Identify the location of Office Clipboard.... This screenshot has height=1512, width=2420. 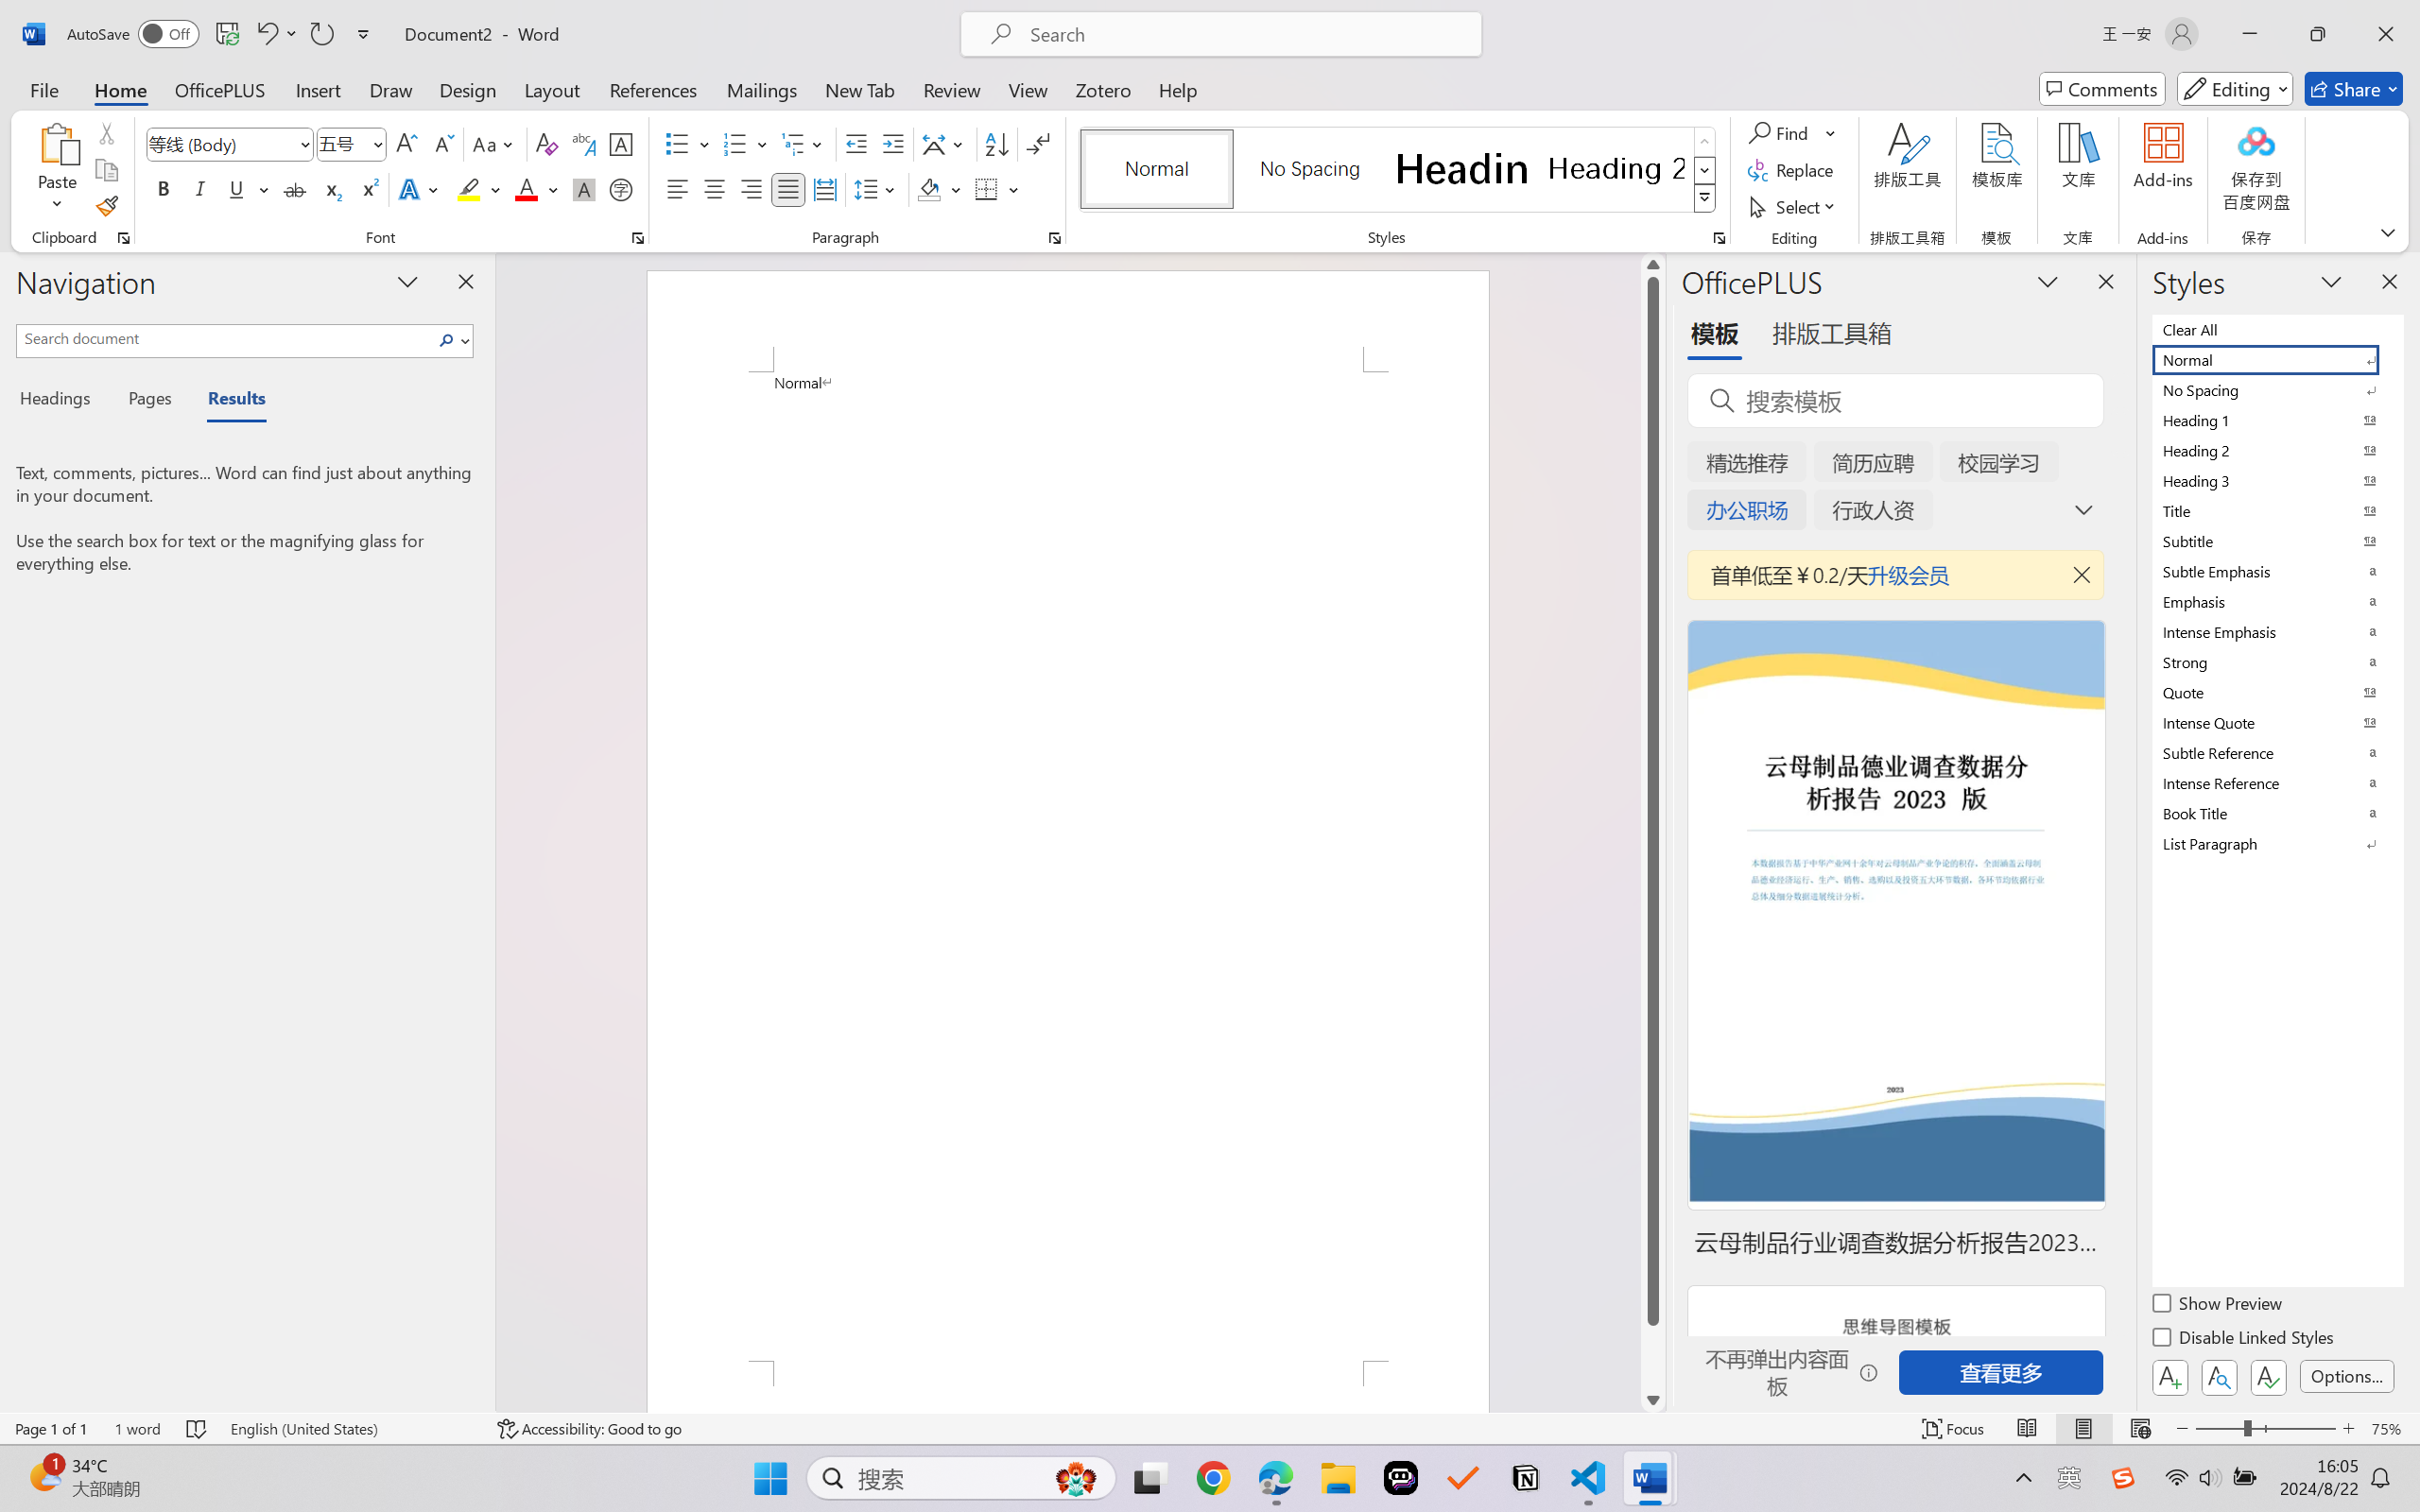
(123, 238).